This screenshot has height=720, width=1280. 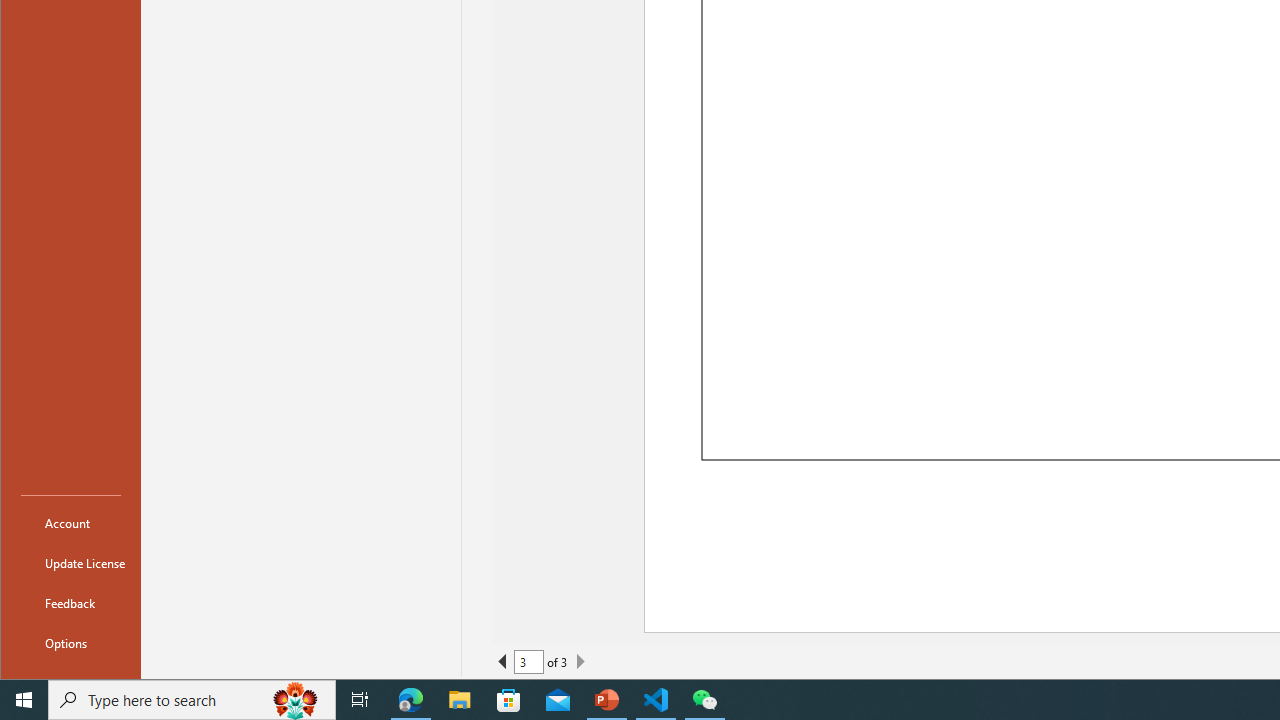 I want to click on Microsoft Edge - 1 running window, so click(x=411, y=700).